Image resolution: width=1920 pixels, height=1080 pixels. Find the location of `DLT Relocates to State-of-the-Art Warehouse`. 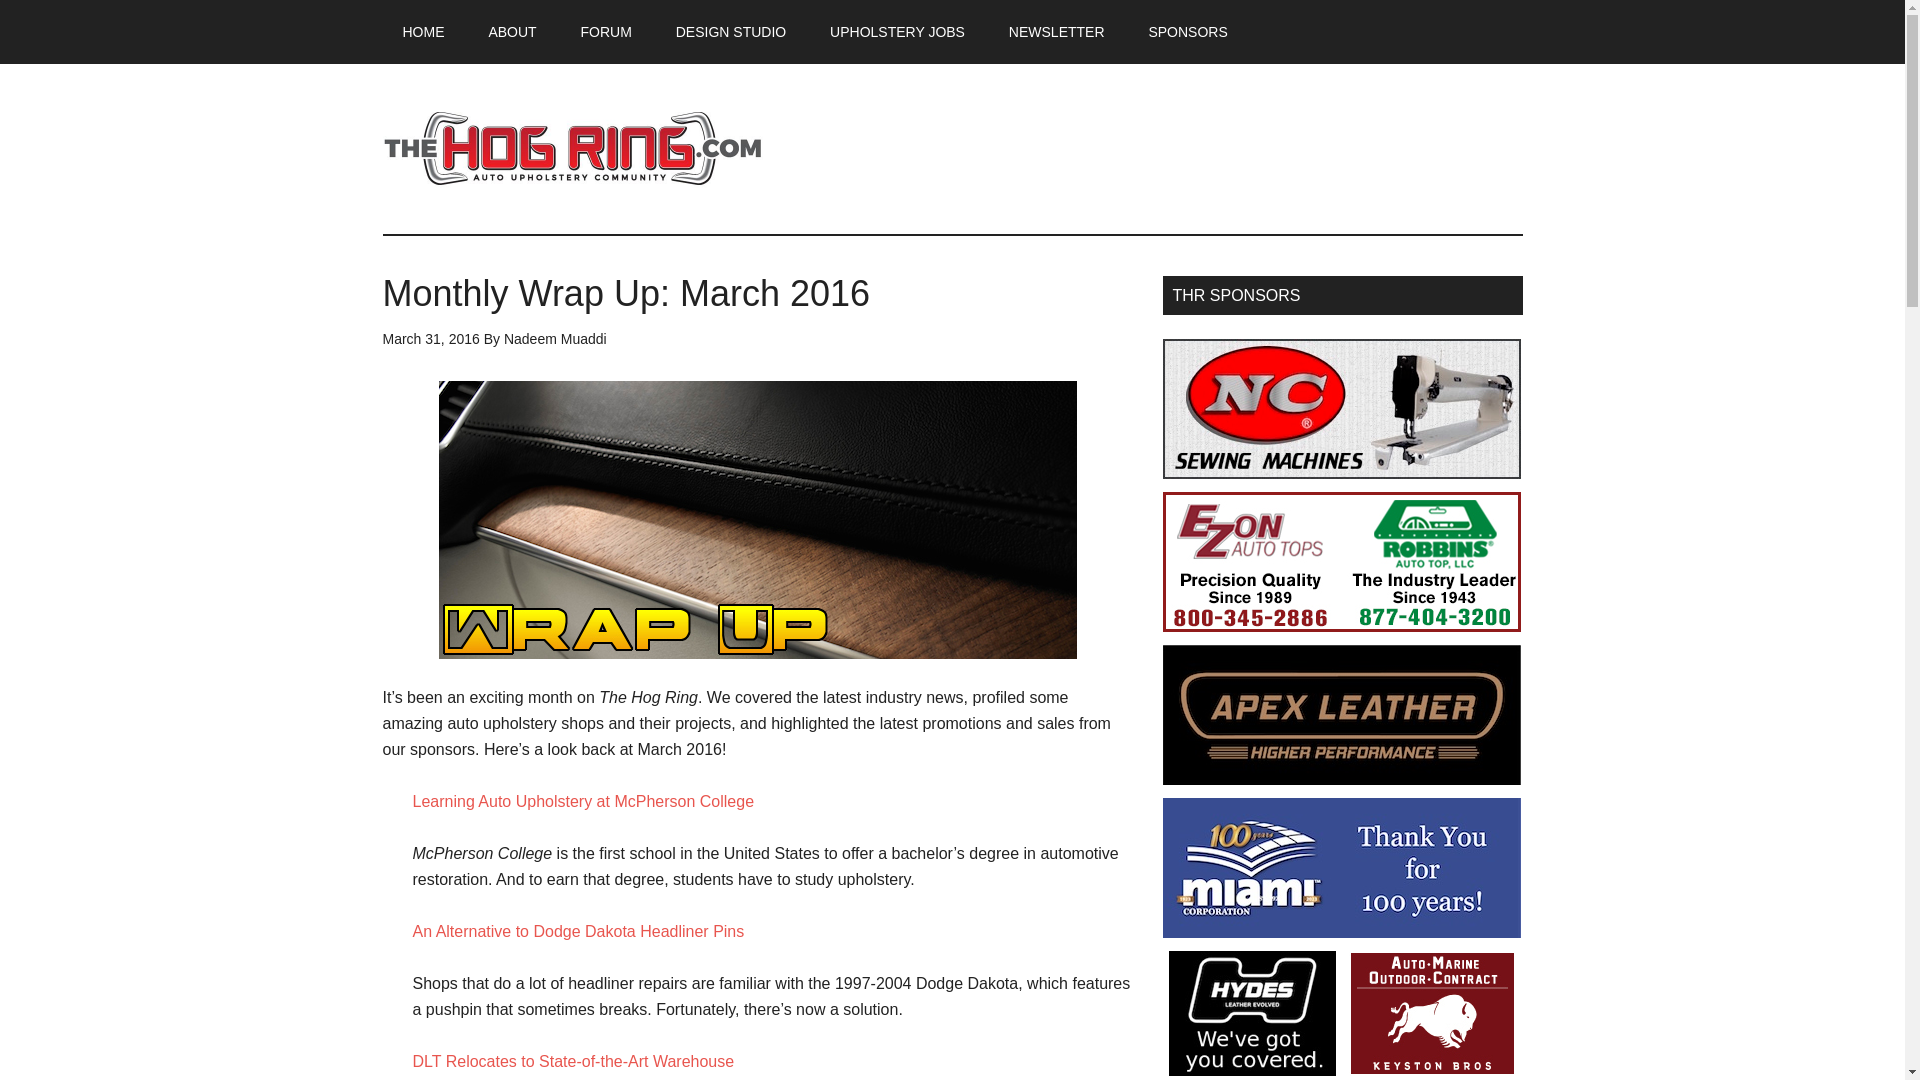

DLT Relocates to State-of-the-Art Warehouse is located at coordinates (572, 1062).